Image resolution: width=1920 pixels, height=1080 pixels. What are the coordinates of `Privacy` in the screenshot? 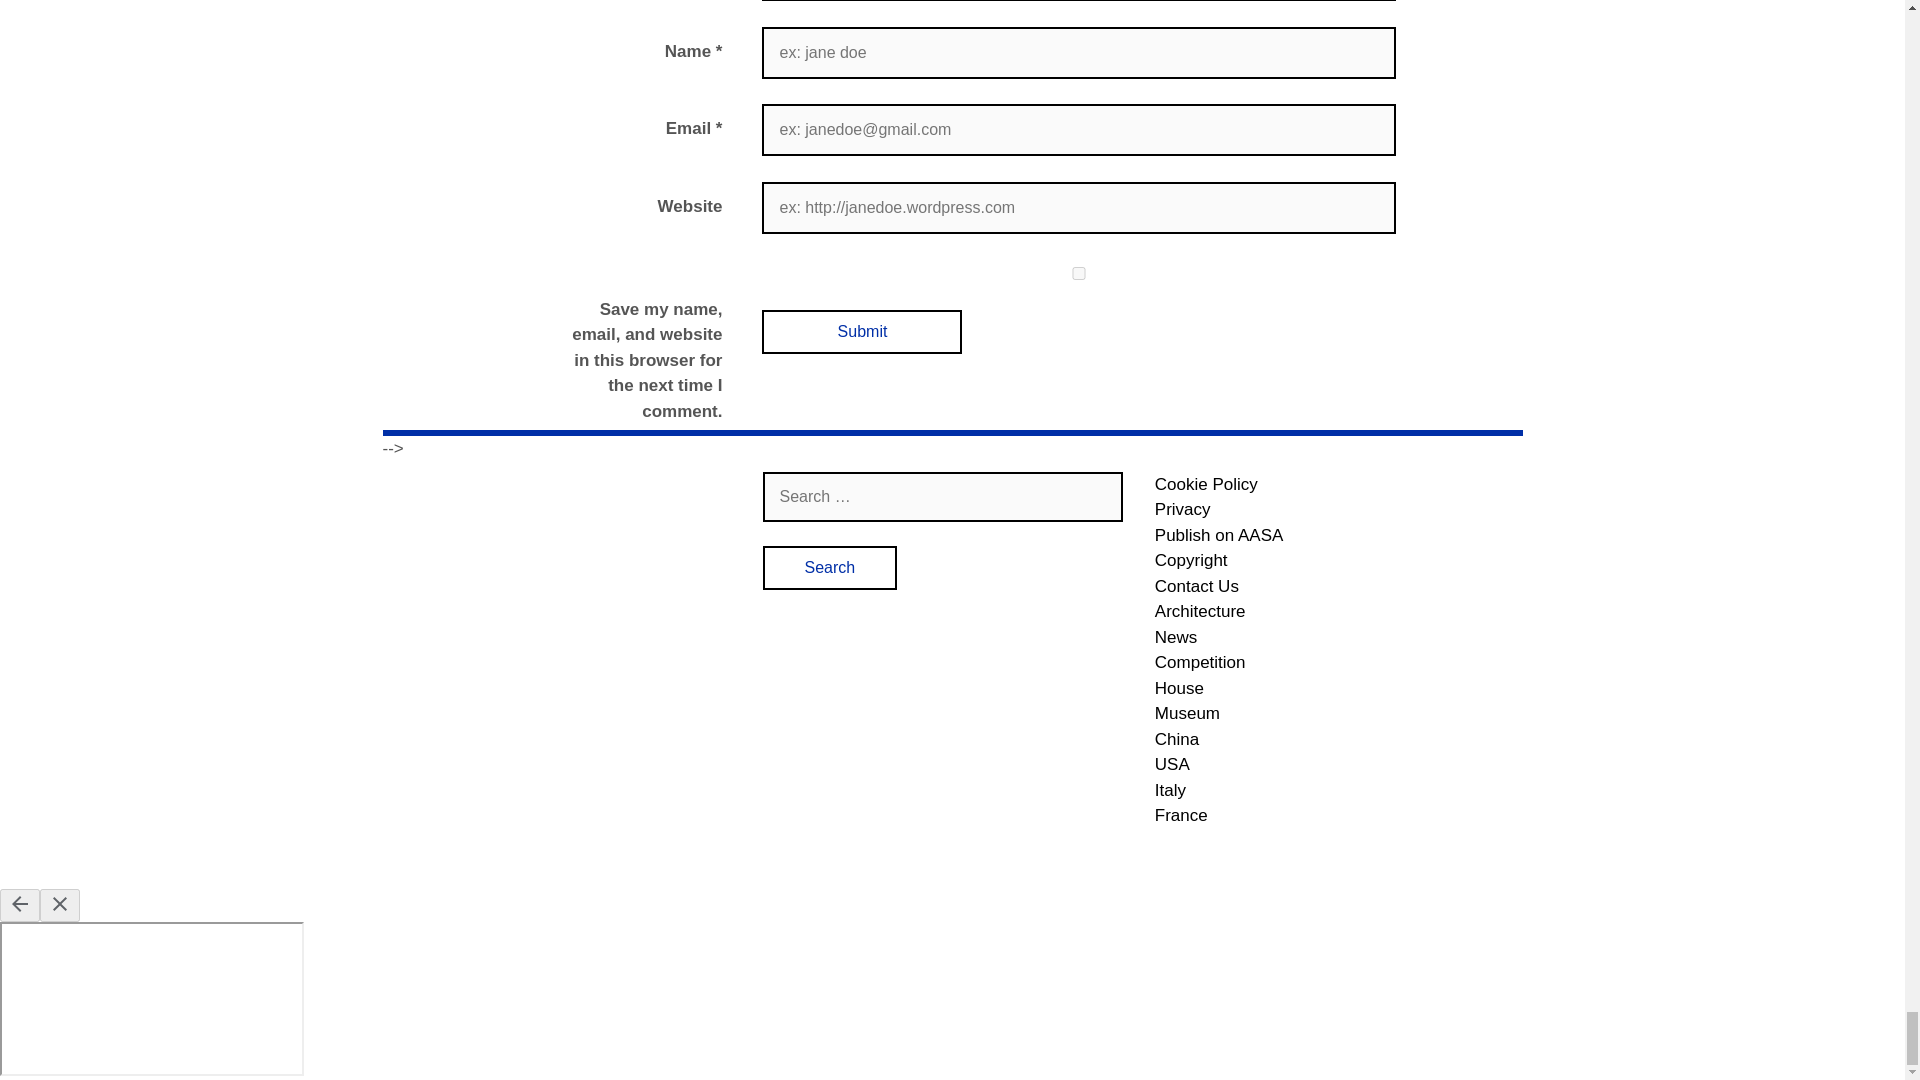 It's located at (1336, 509).